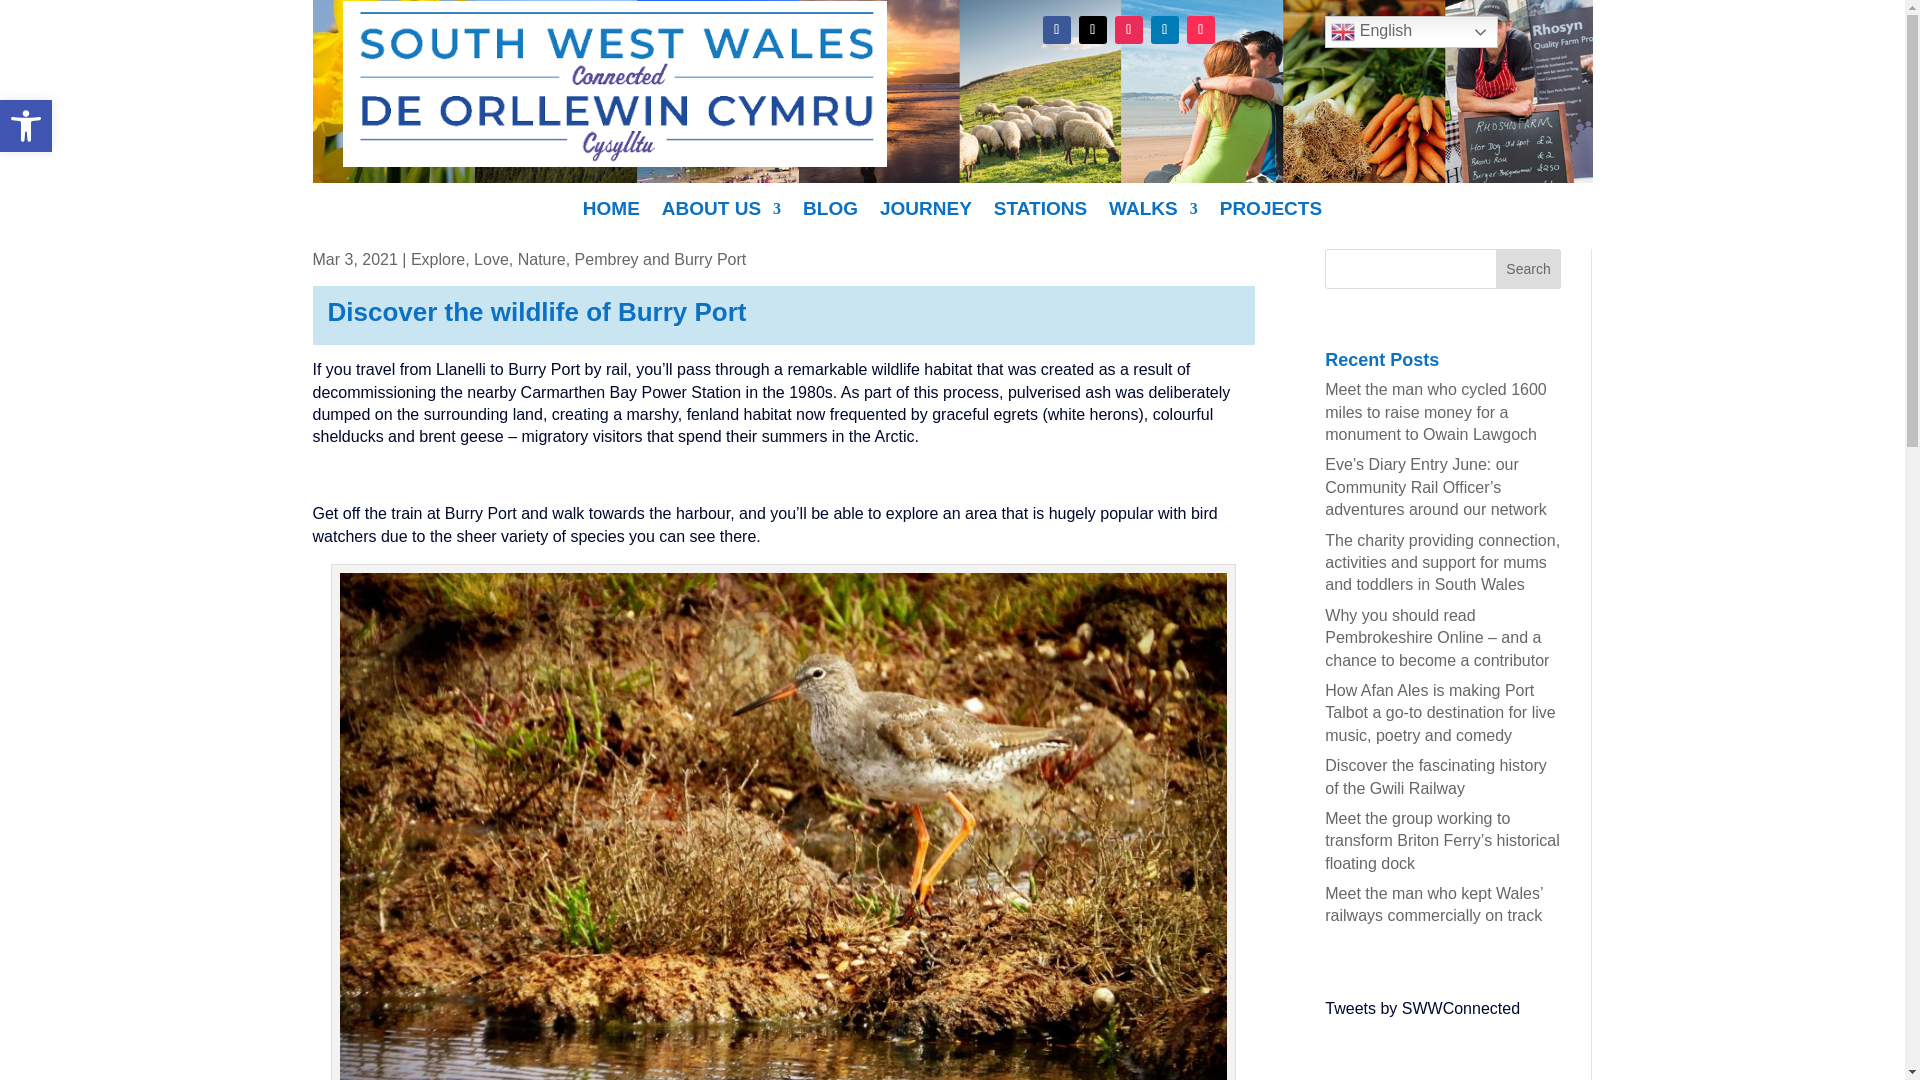 This screenshot has height=1080, width=1920. I want to click on HOME, so click(1270, 212).